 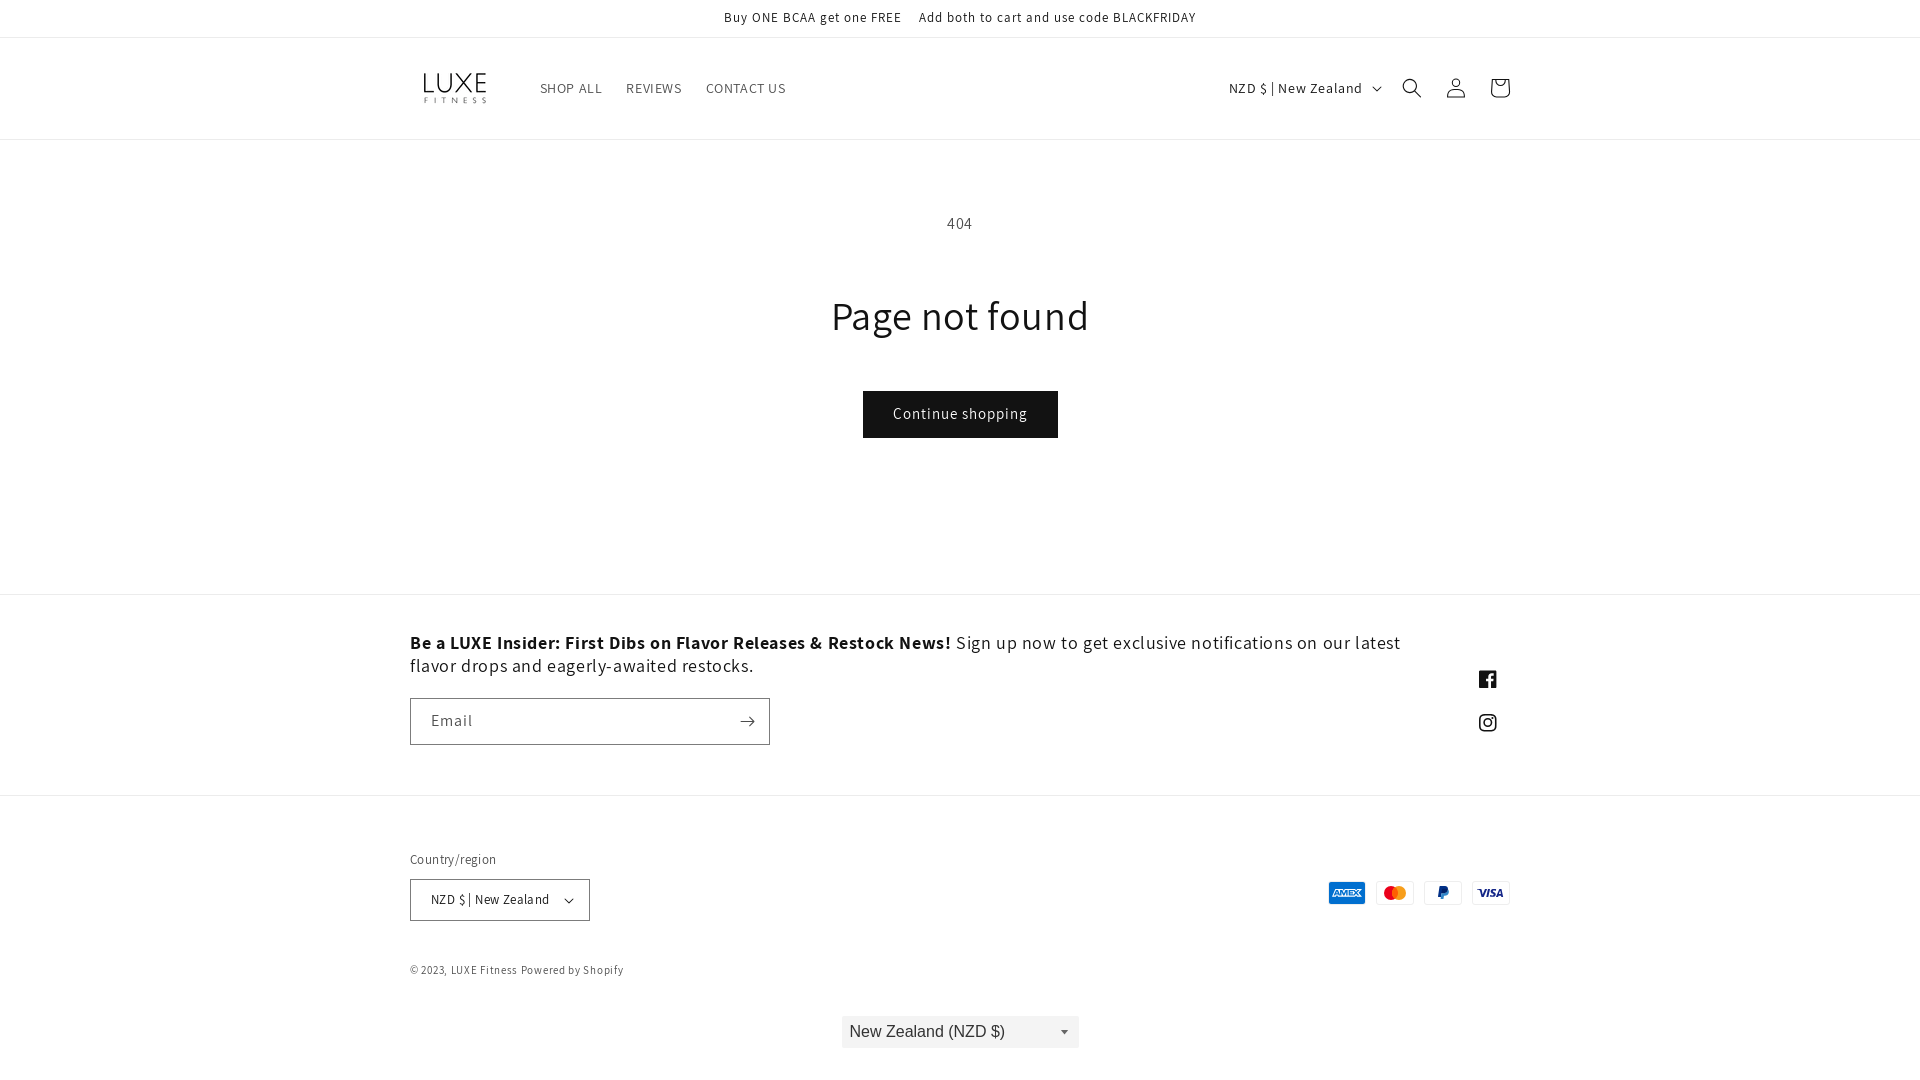 I want to click on Facebook, so click(x=1488, y=679).